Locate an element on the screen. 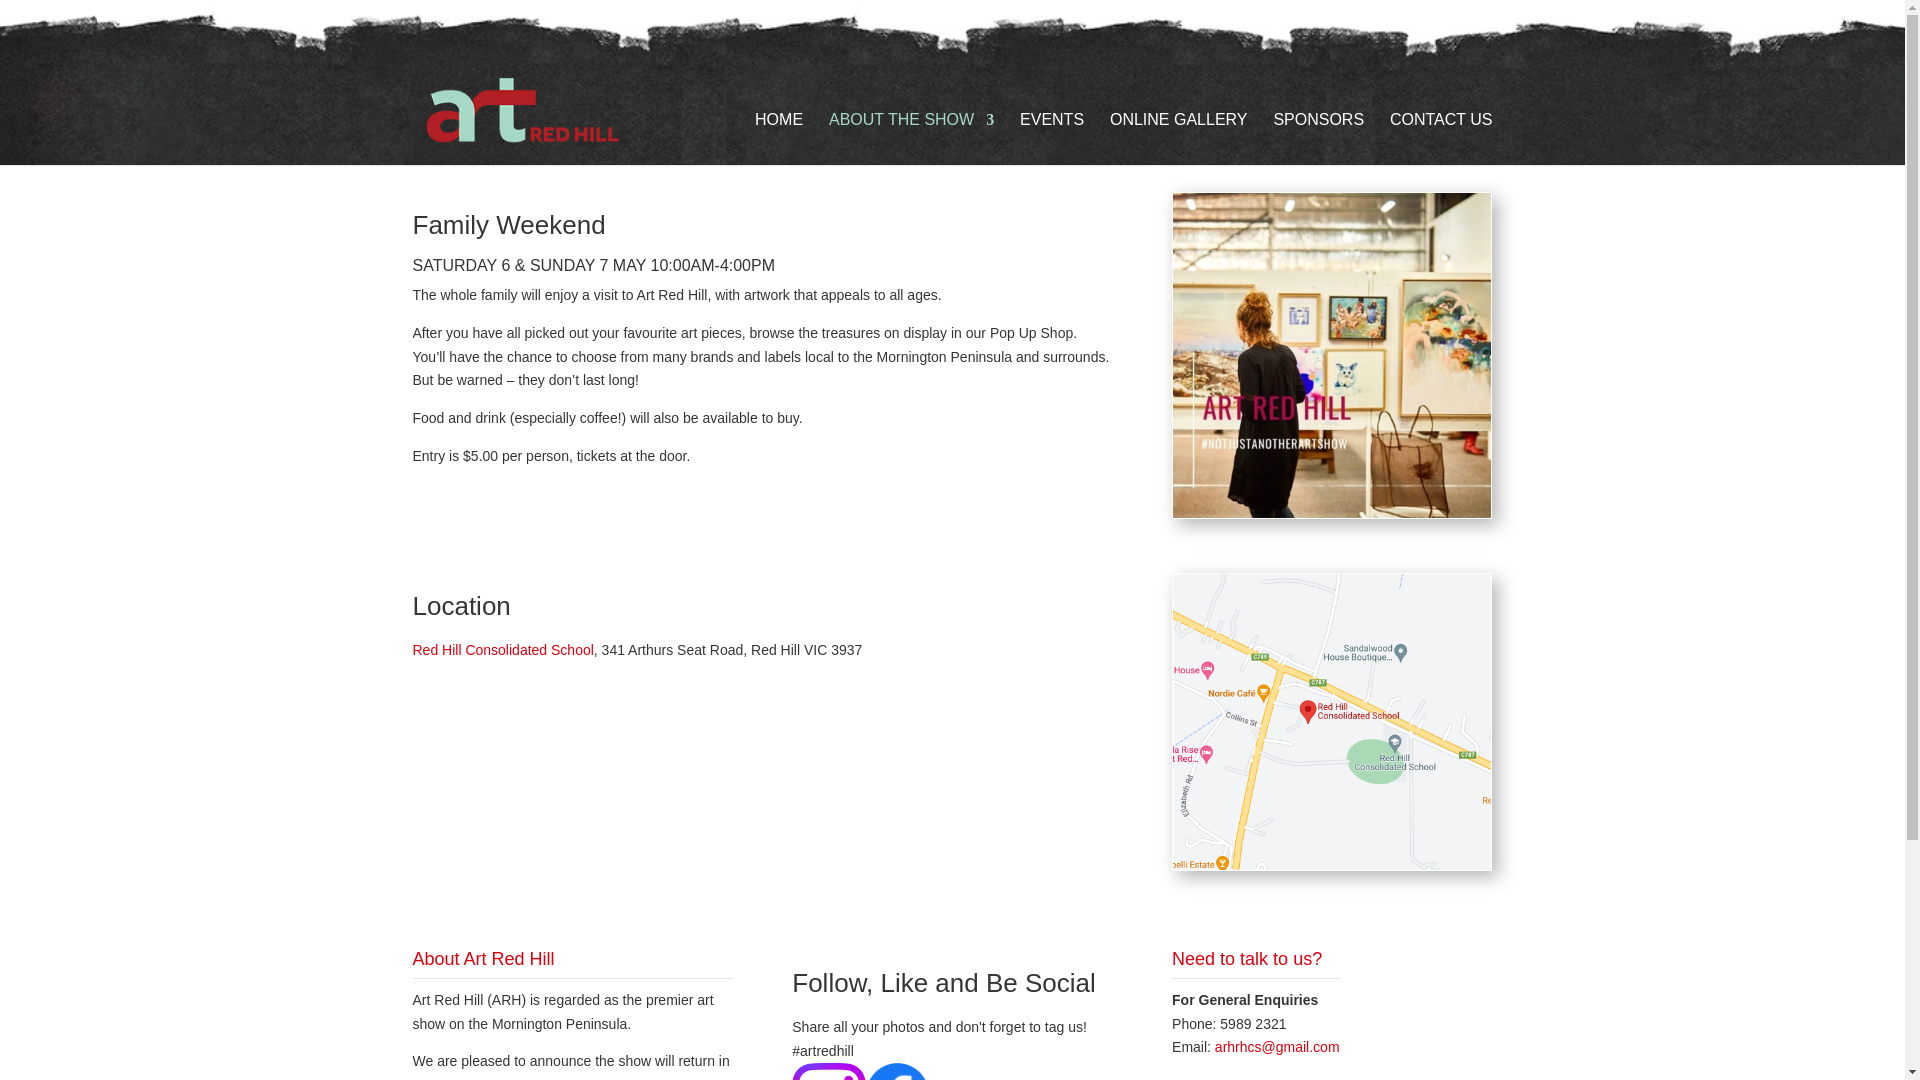  Map of School is located at coordinates (1332, 722).